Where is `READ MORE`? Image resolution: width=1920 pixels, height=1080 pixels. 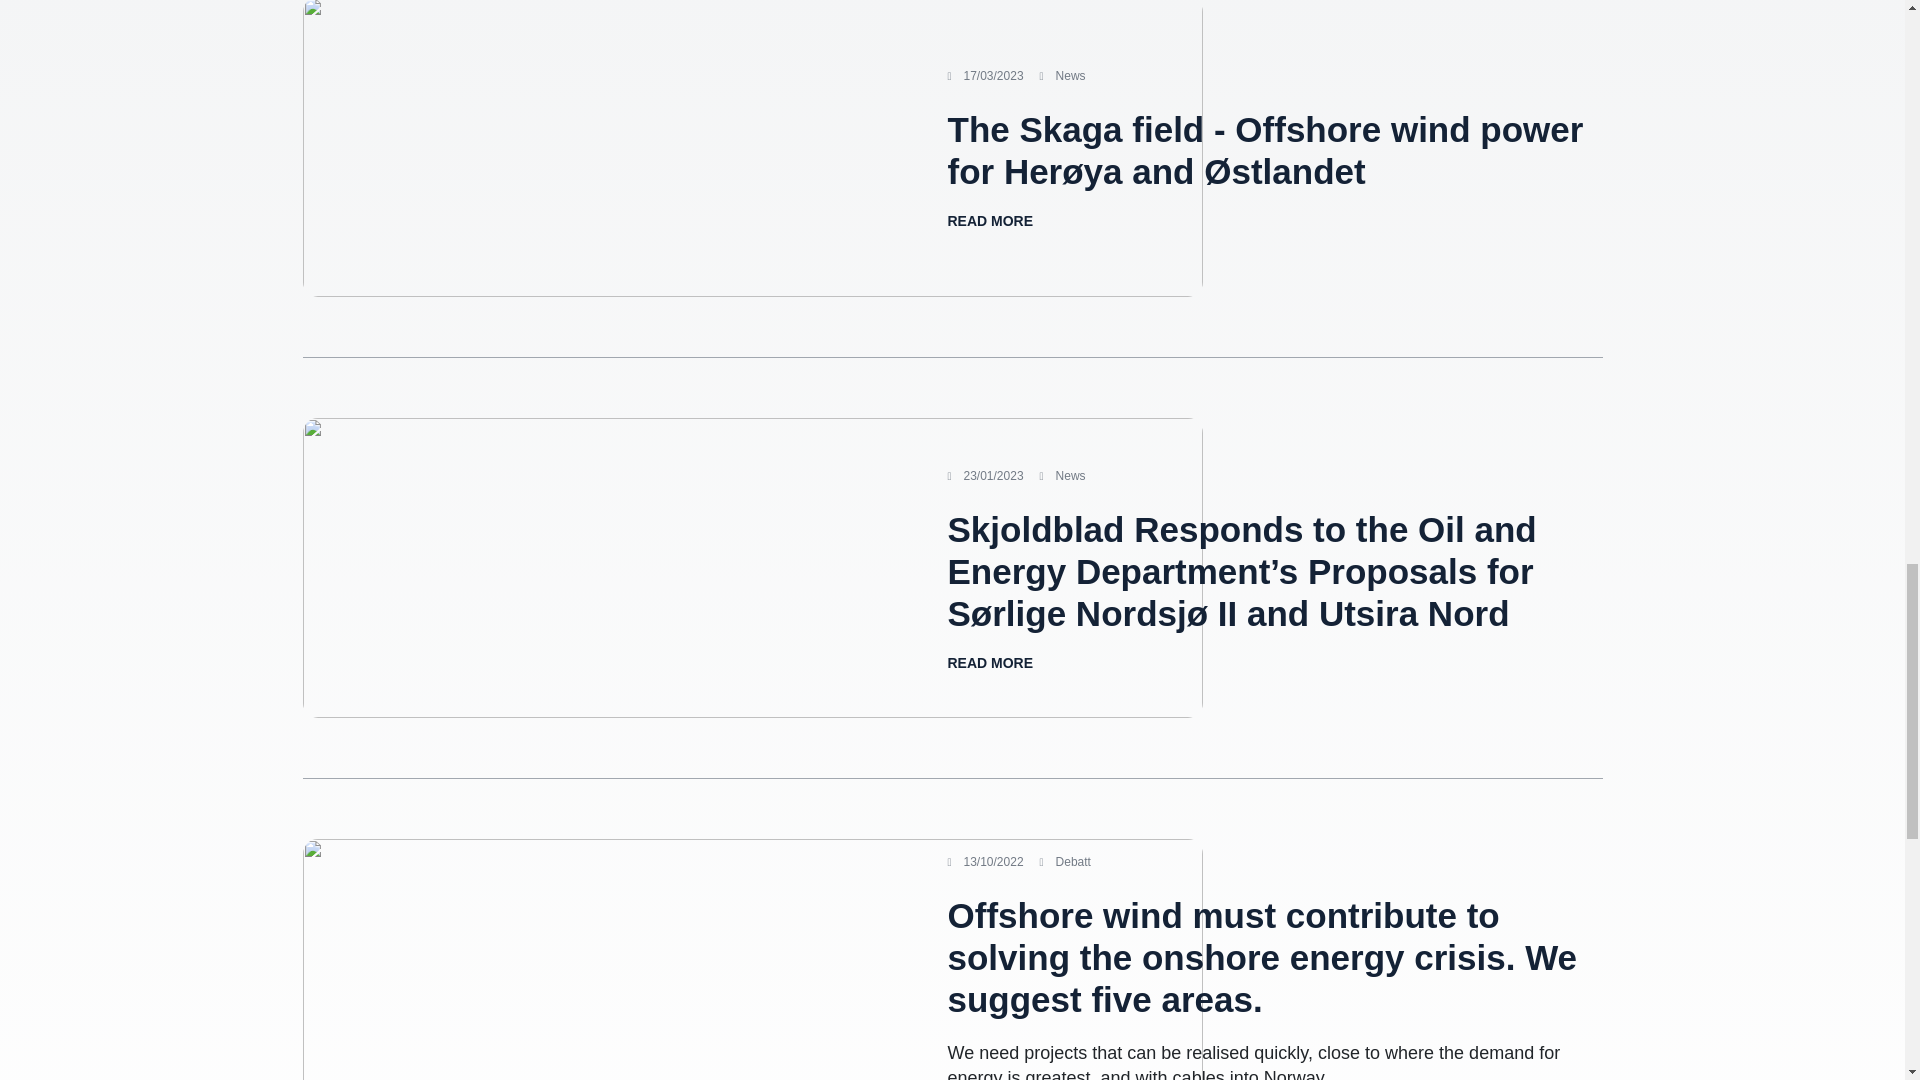 READ MORE is located at coordinates (991, 220).